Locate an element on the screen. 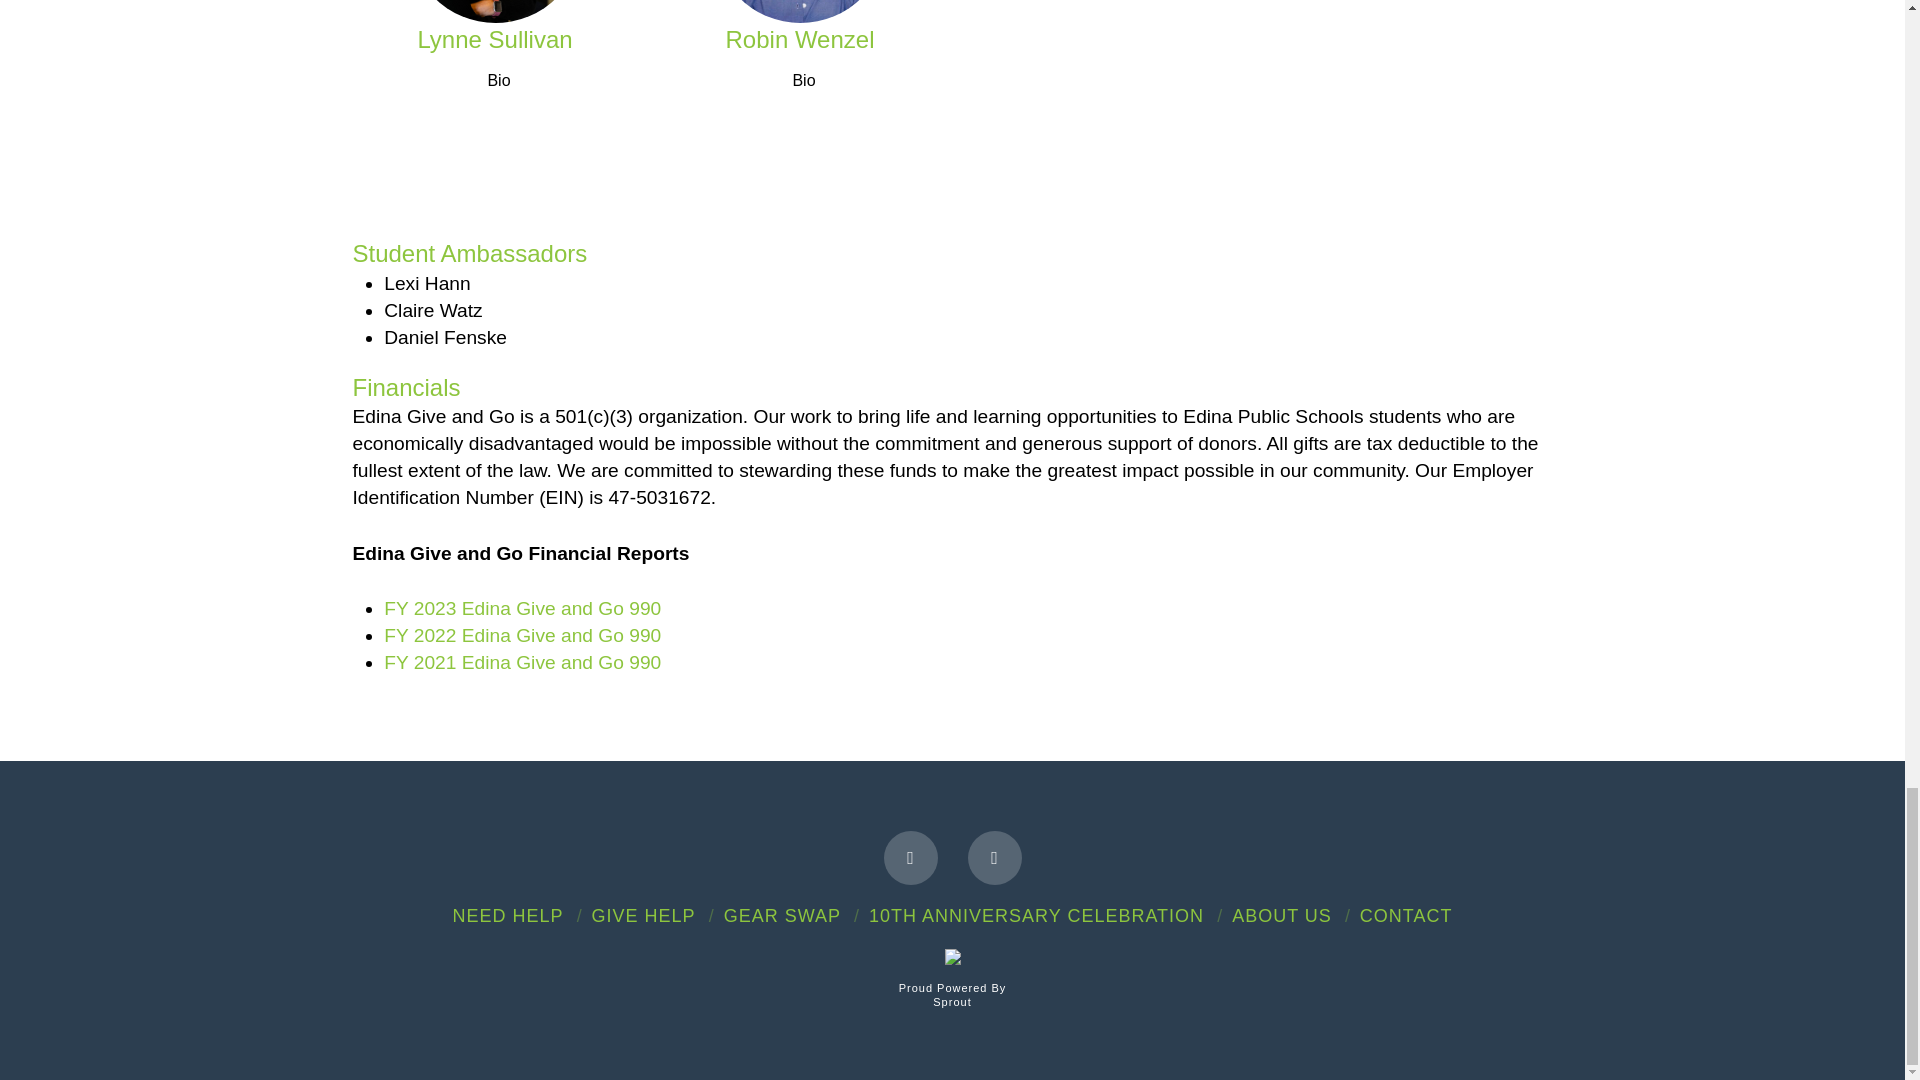 Image resolution: width=1920 pixels, height=1080 pixels. GIVE HELP is located at coordinates (643, 916).